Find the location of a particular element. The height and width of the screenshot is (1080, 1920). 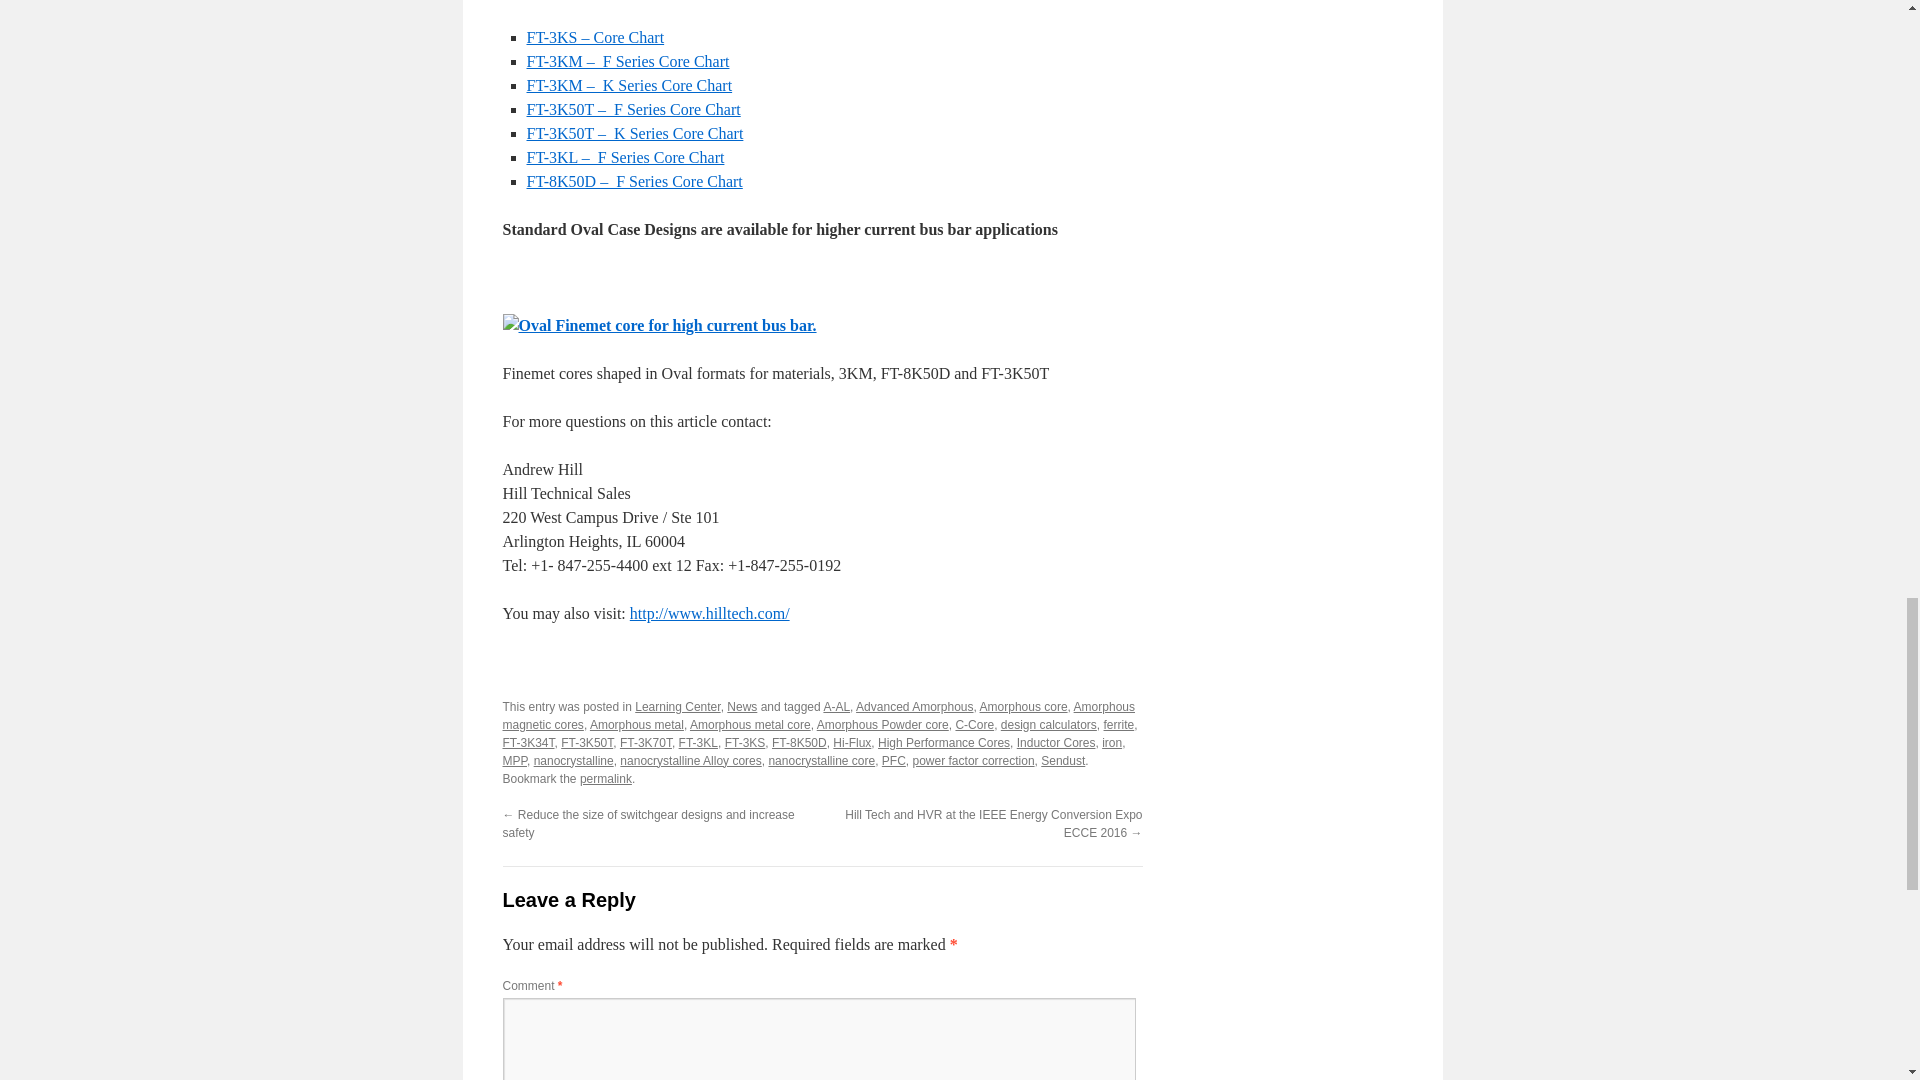

News is located at coordinates (742, 706).